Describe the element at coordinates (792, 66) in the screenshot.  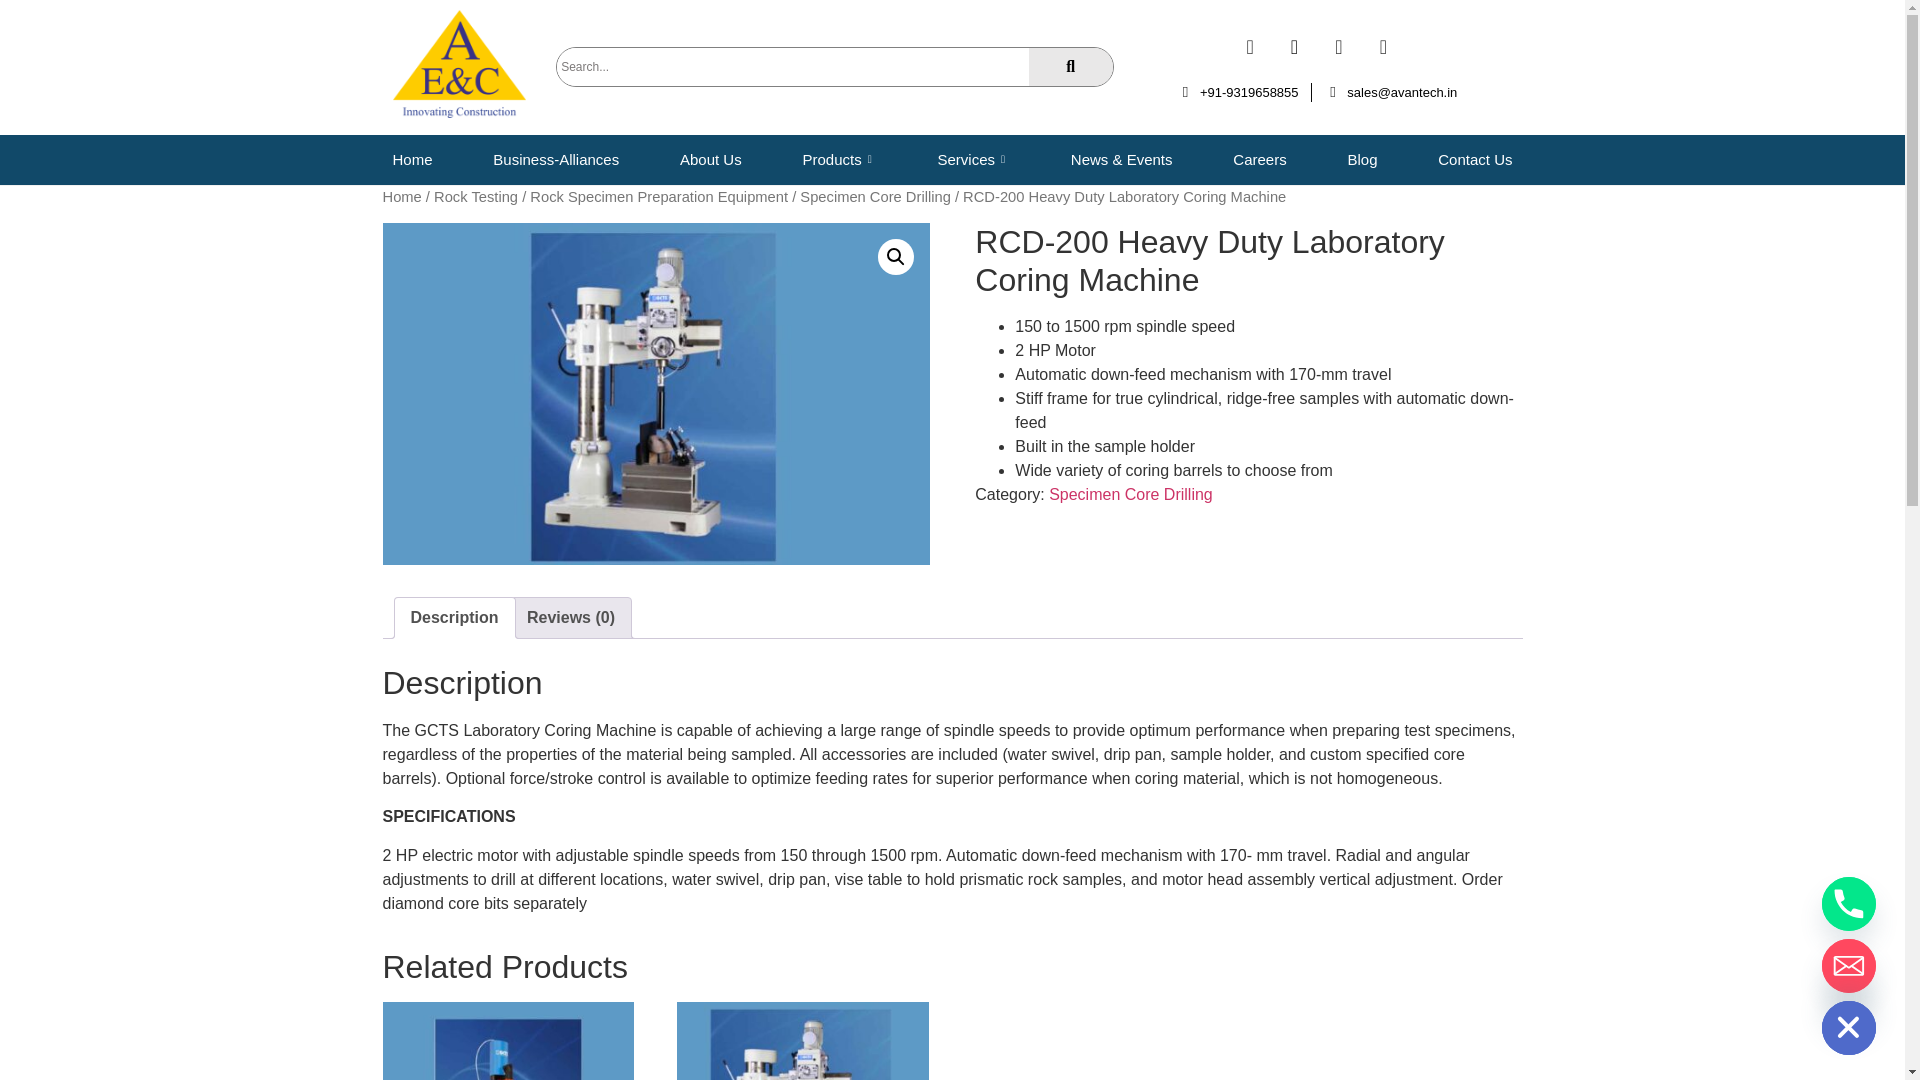
I see `Search` at that location.